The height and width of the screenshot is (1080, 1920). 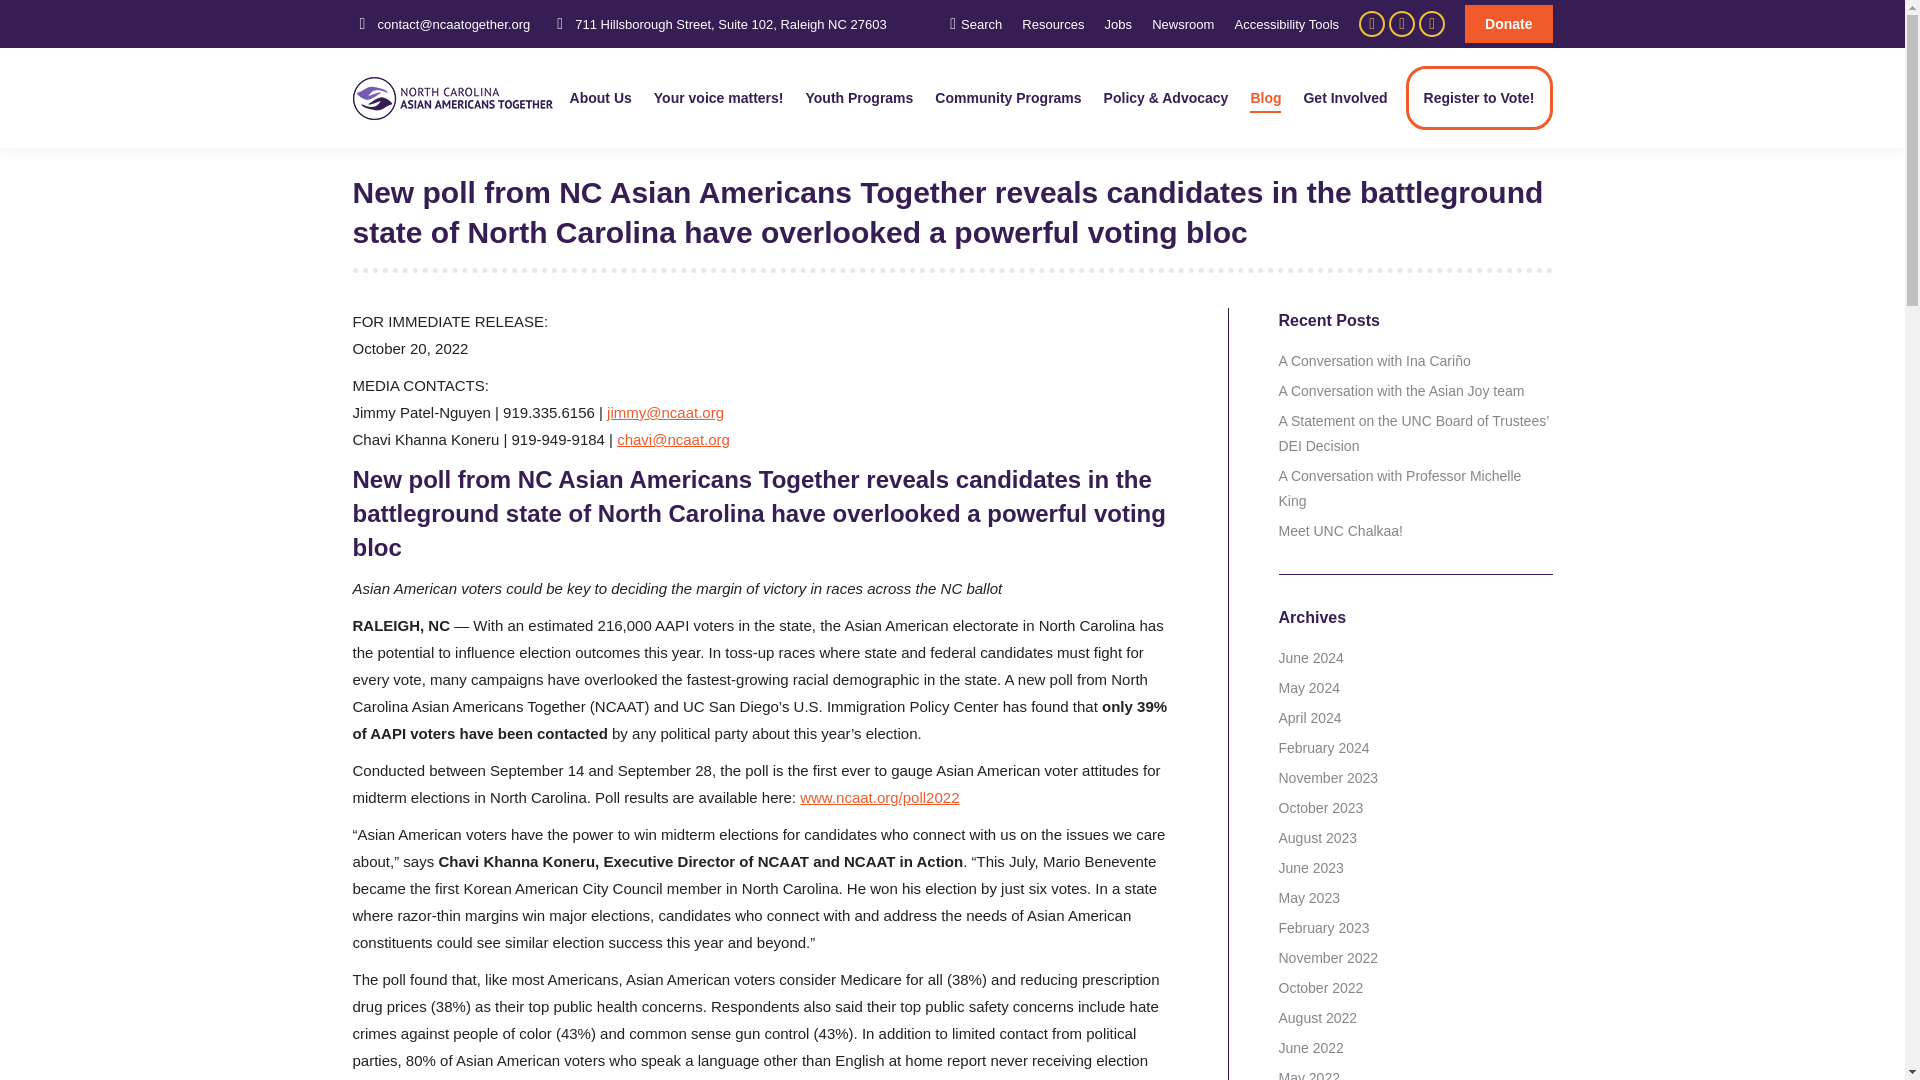 I want to click on Twitter page opens in new window, so click(x=1402, y=23).